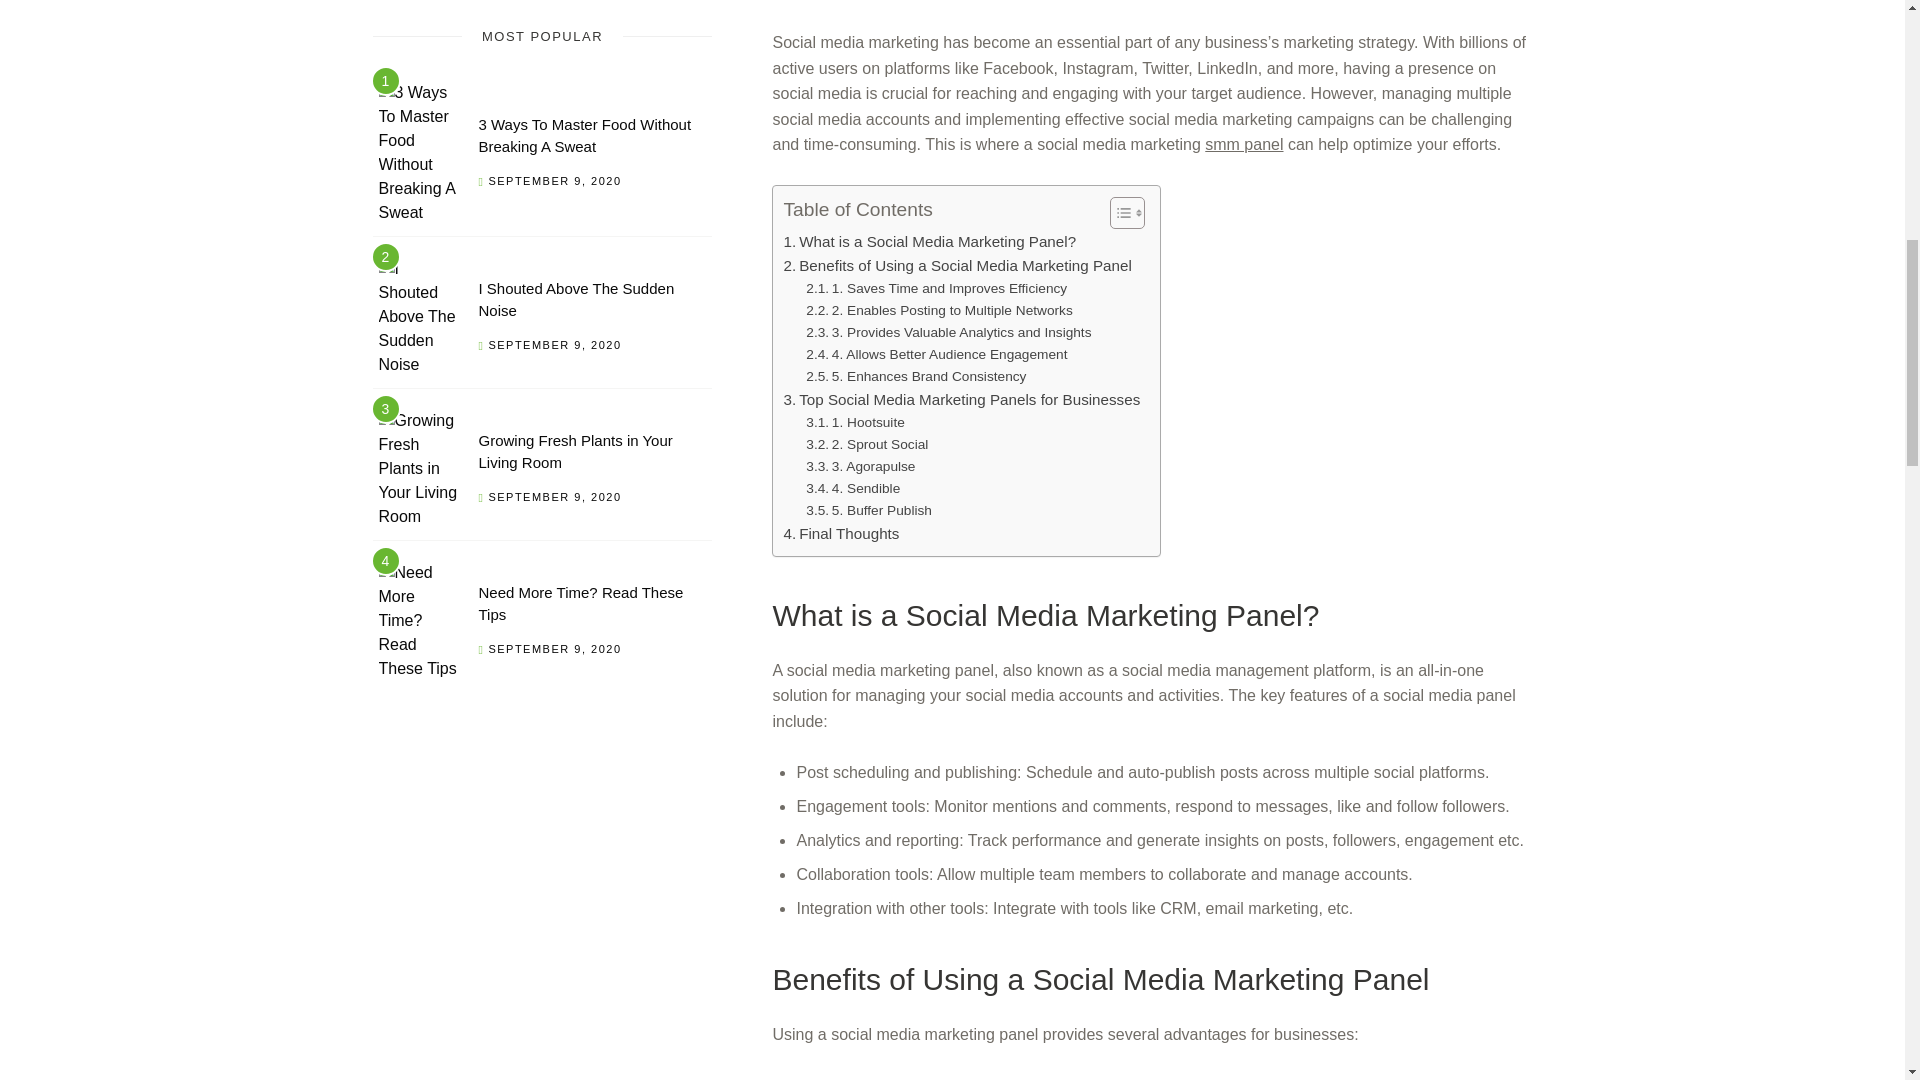  Describe the element at coordinates (860, 466) in the screenshot. I see `3. Agorapulse` at that location.